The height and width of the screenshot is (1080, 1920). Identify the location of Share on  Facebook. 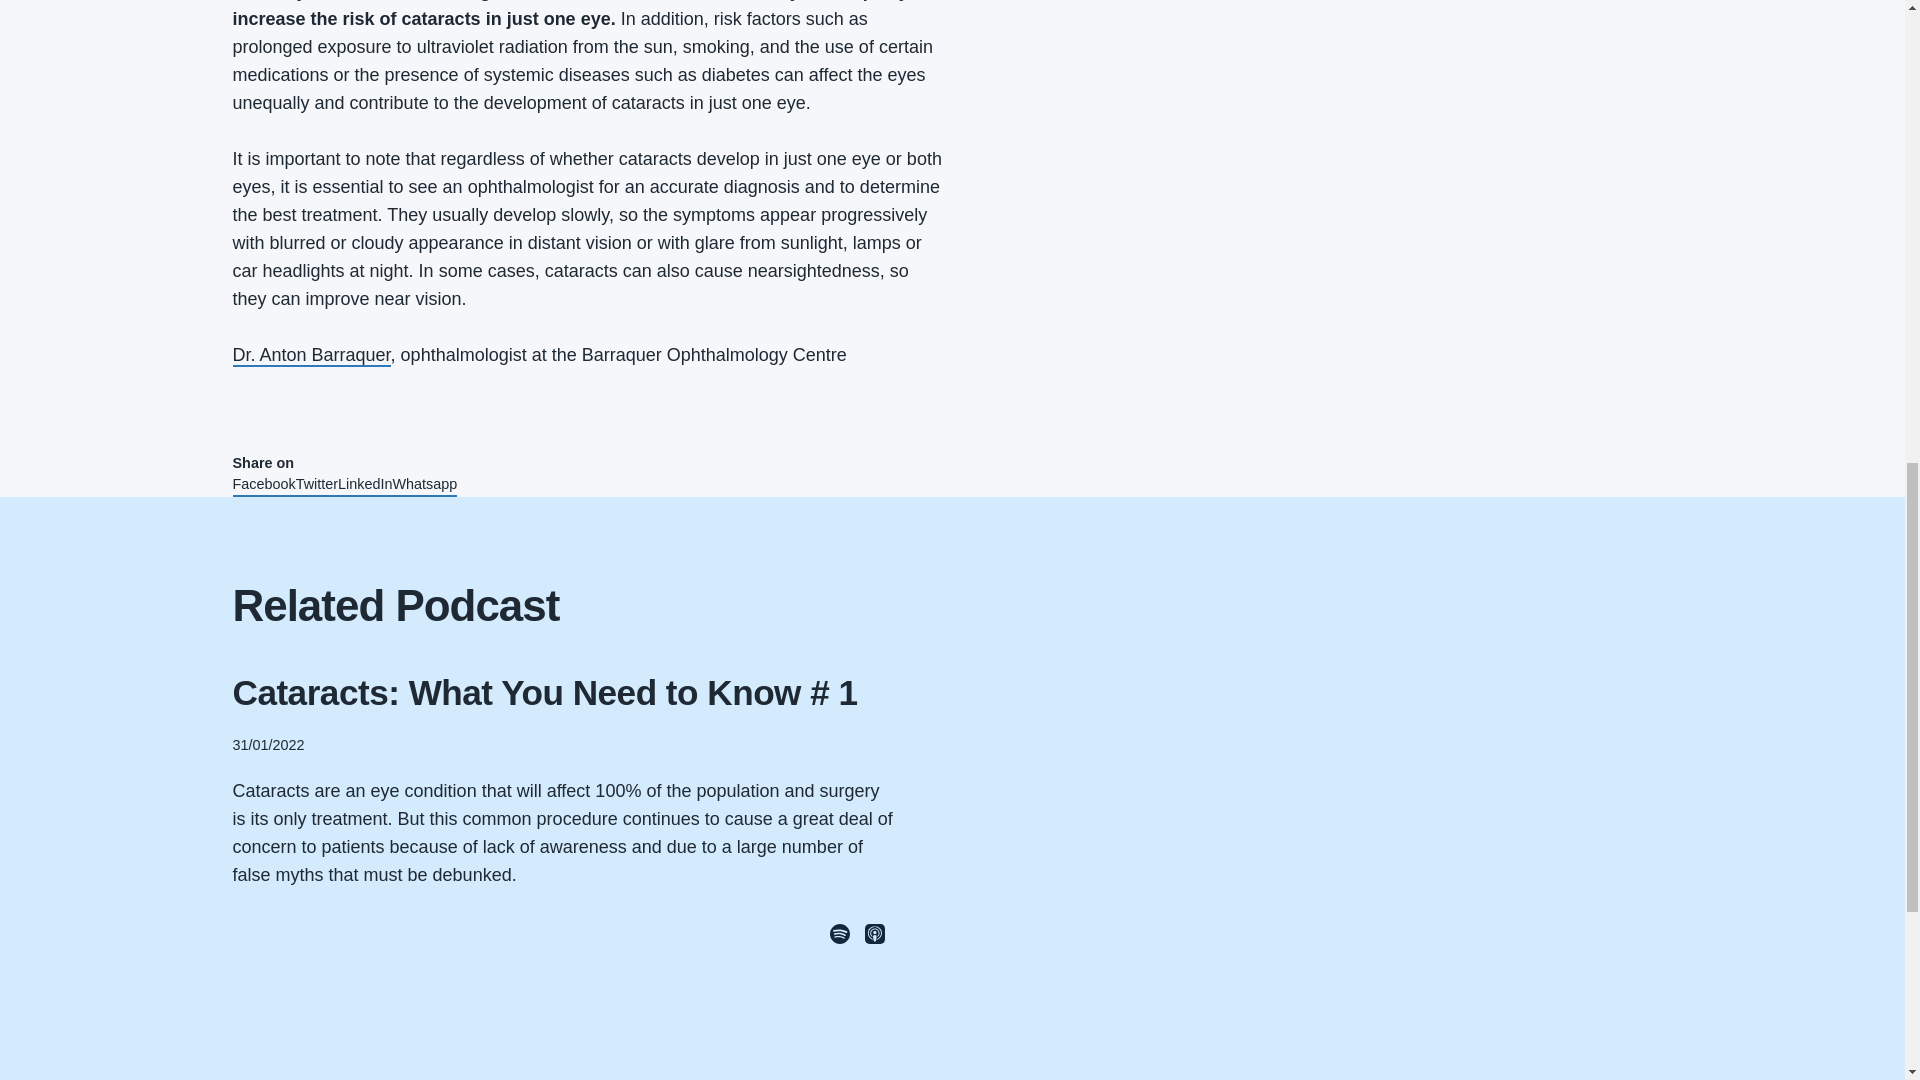
(264, 485).